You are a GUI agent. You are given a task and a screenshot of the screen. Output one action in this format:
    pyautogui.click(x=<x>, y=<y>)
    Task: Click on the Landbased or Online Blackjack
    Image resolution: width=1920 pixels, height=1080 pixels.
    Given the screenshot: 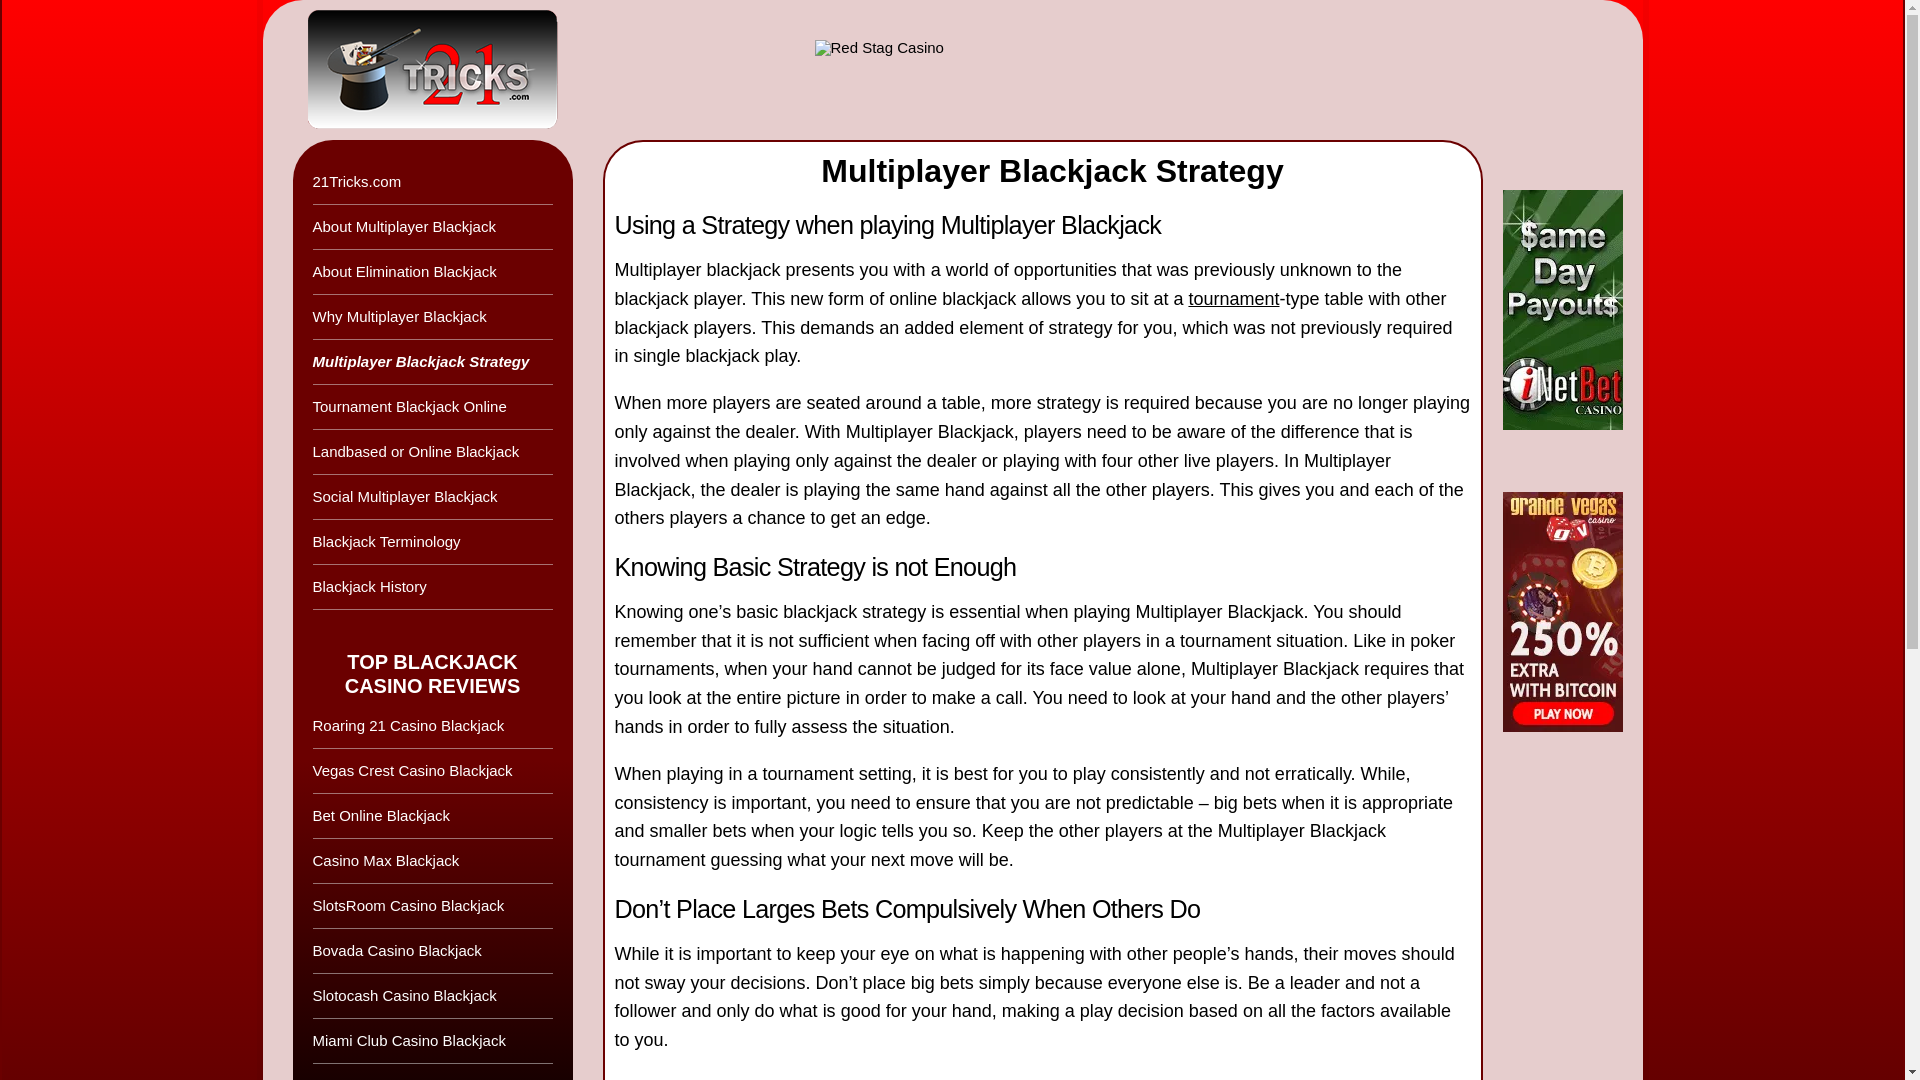 What is the action you would take?
    pyautogui.click(x=432, y=452)
    